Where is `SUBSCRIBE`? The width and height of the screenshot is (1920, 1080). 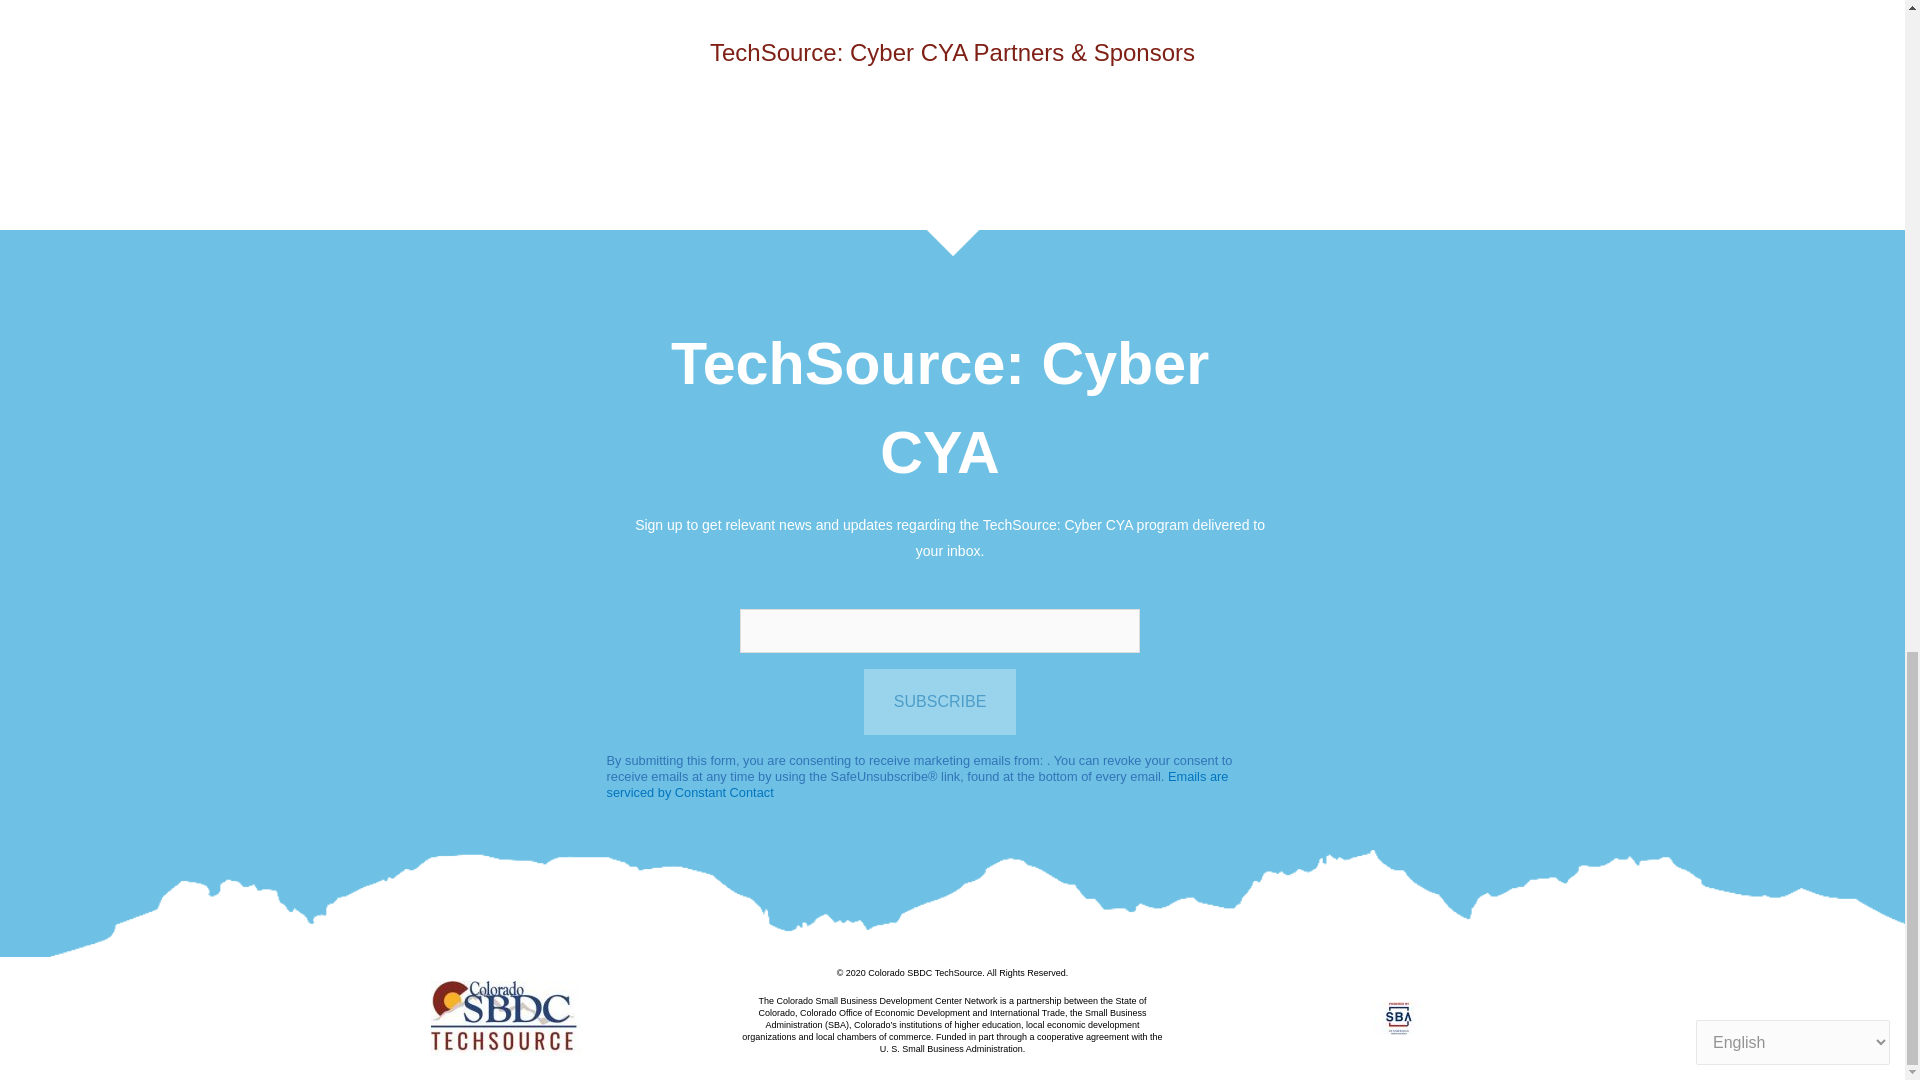 SUBSCRIBE is located at coordinates (940, 702).